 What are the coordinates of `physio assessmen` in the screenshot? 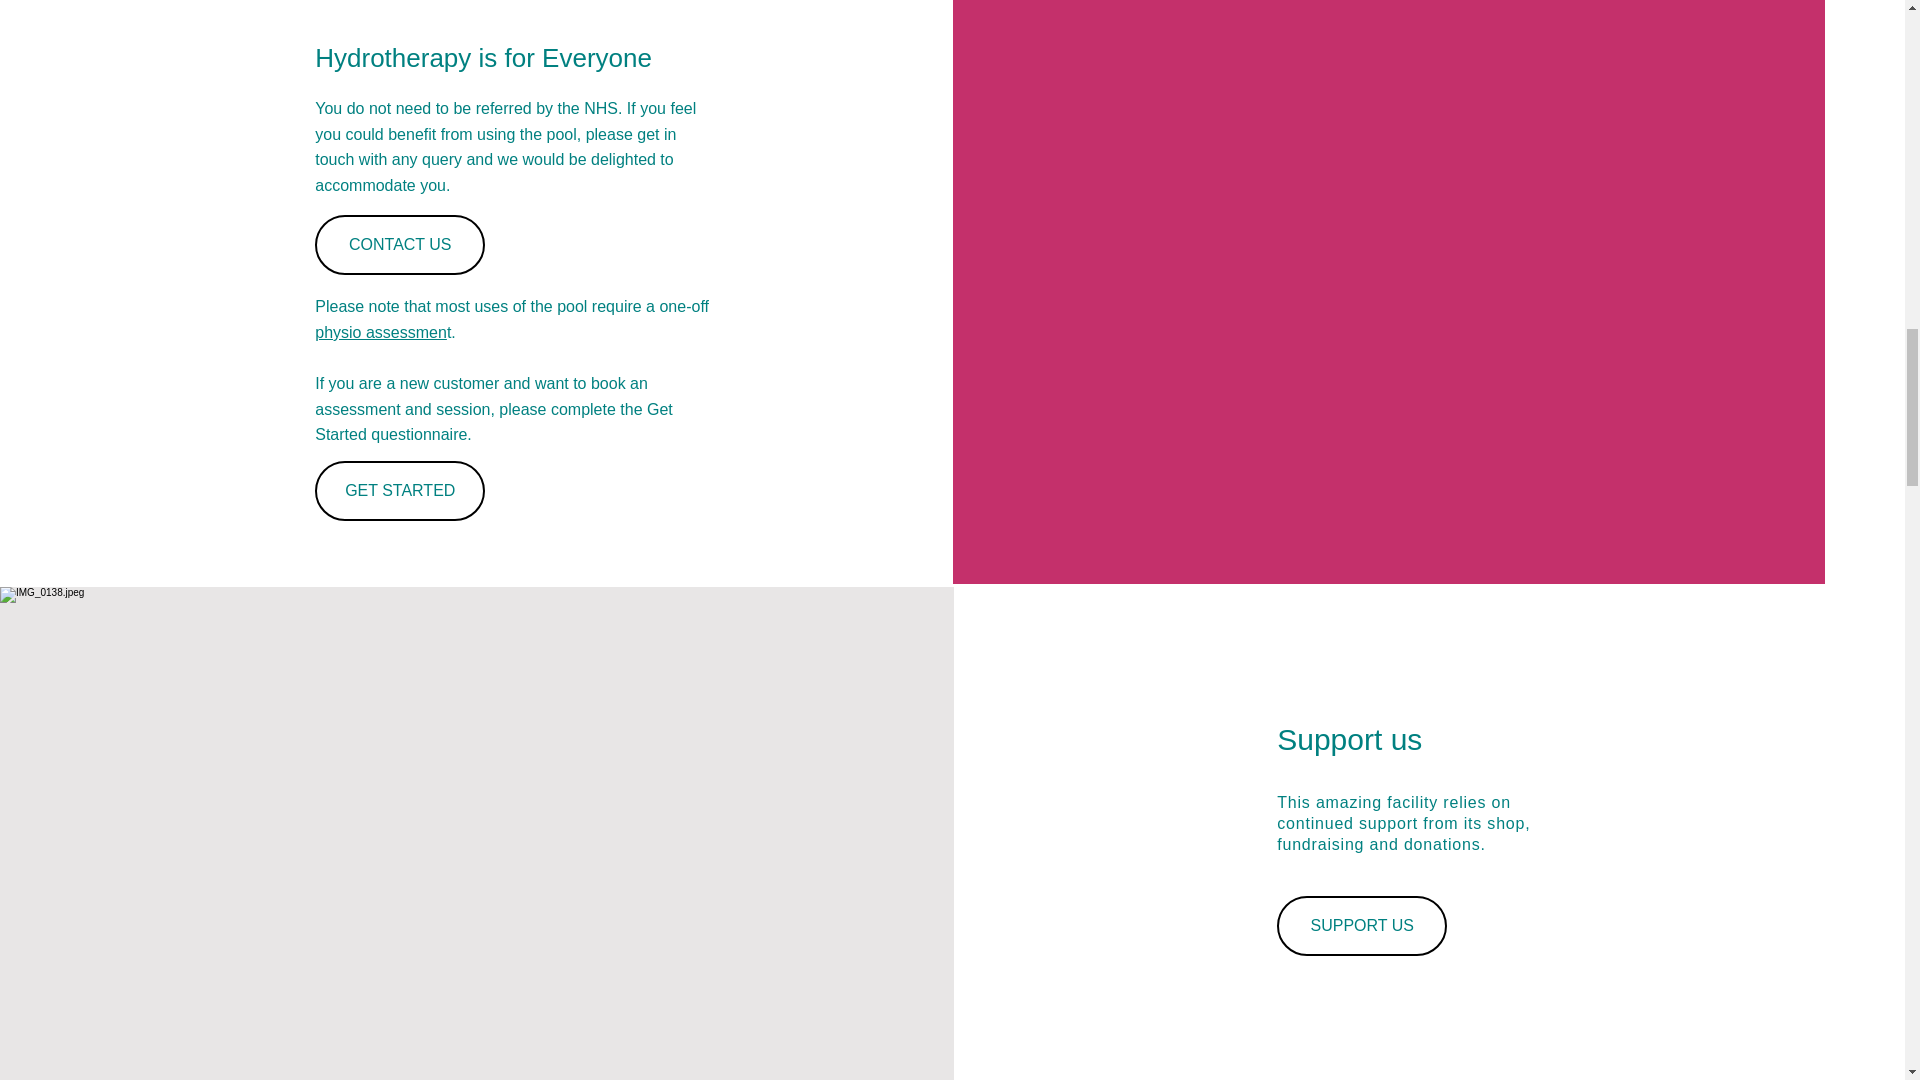 It's located at (380, 332).